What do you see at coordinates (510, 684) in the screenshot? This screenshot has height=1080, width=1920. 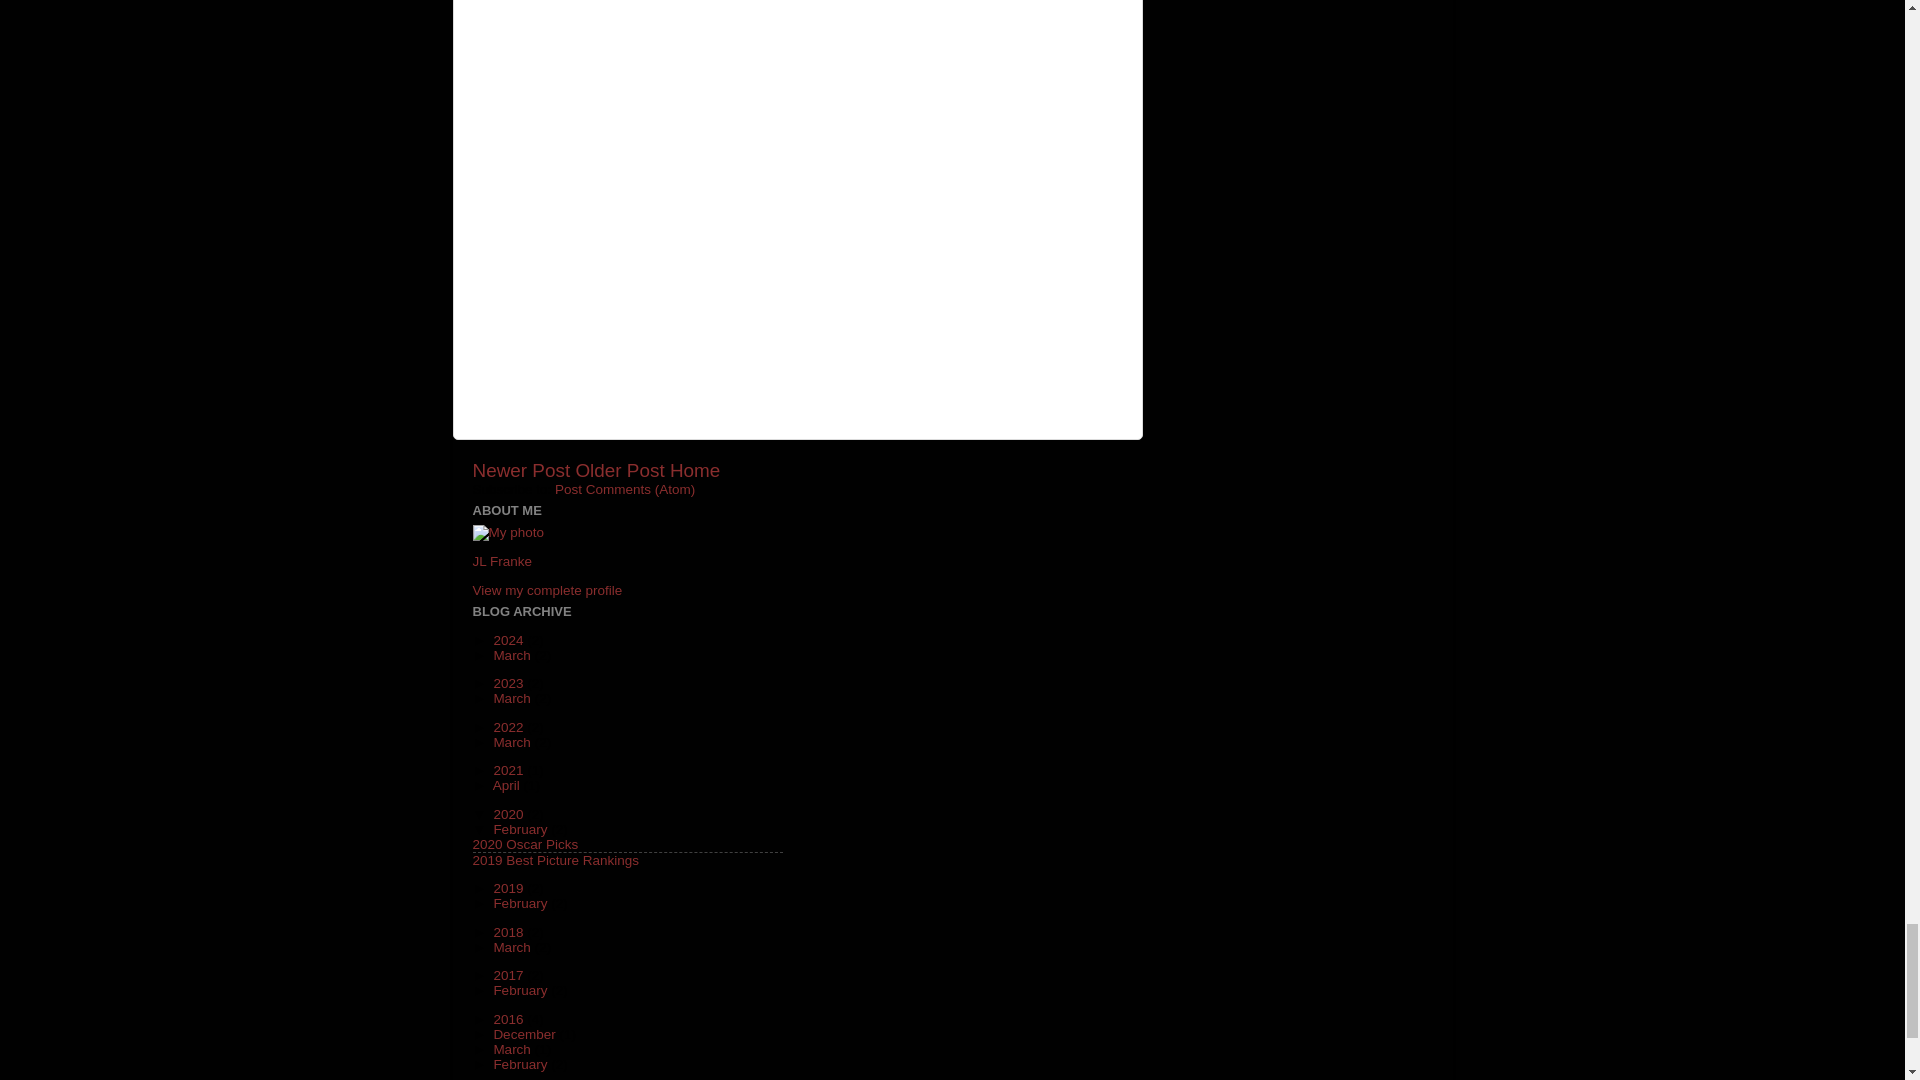 I see `2023` at bounding box center [510, 684].